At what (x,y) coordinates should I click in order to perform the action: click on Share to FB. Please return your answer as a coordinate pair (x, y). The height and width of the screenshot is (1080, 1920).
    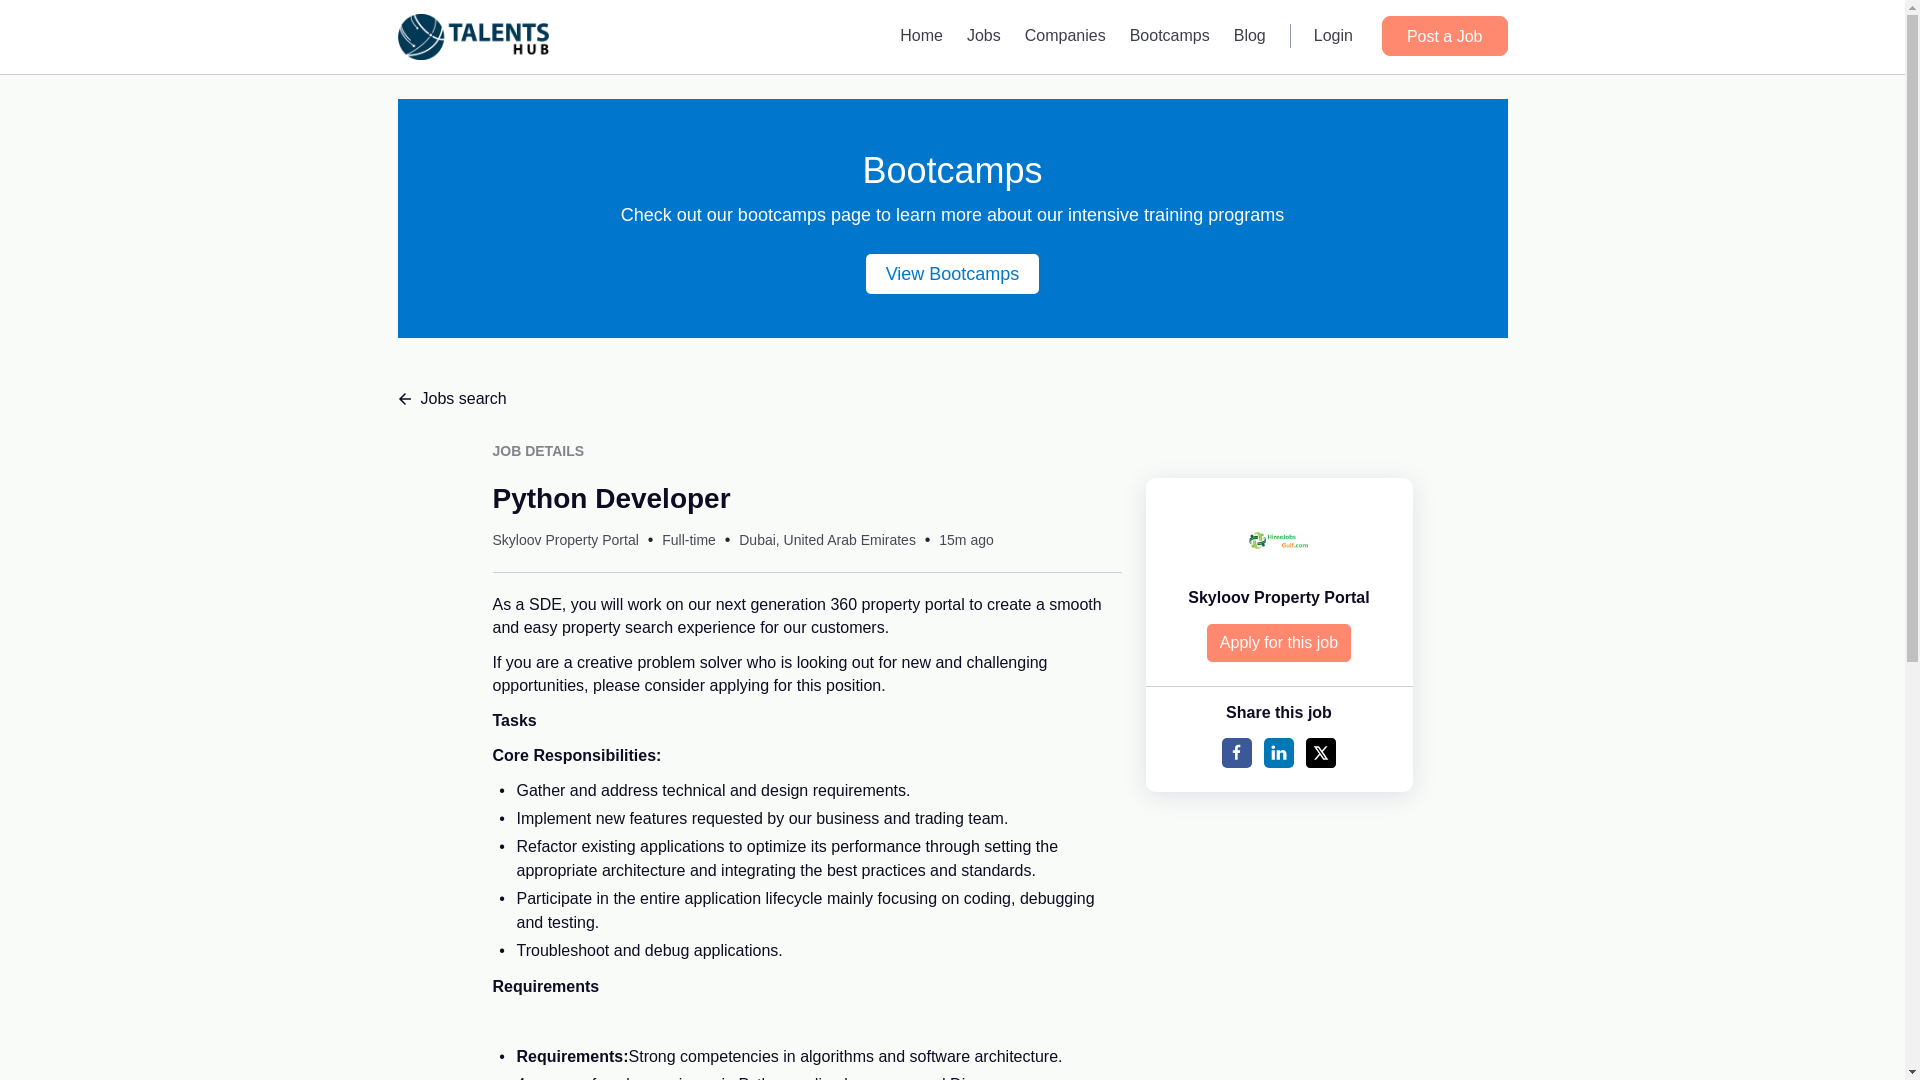
    Looking at the image, I should click on (1236, 752).